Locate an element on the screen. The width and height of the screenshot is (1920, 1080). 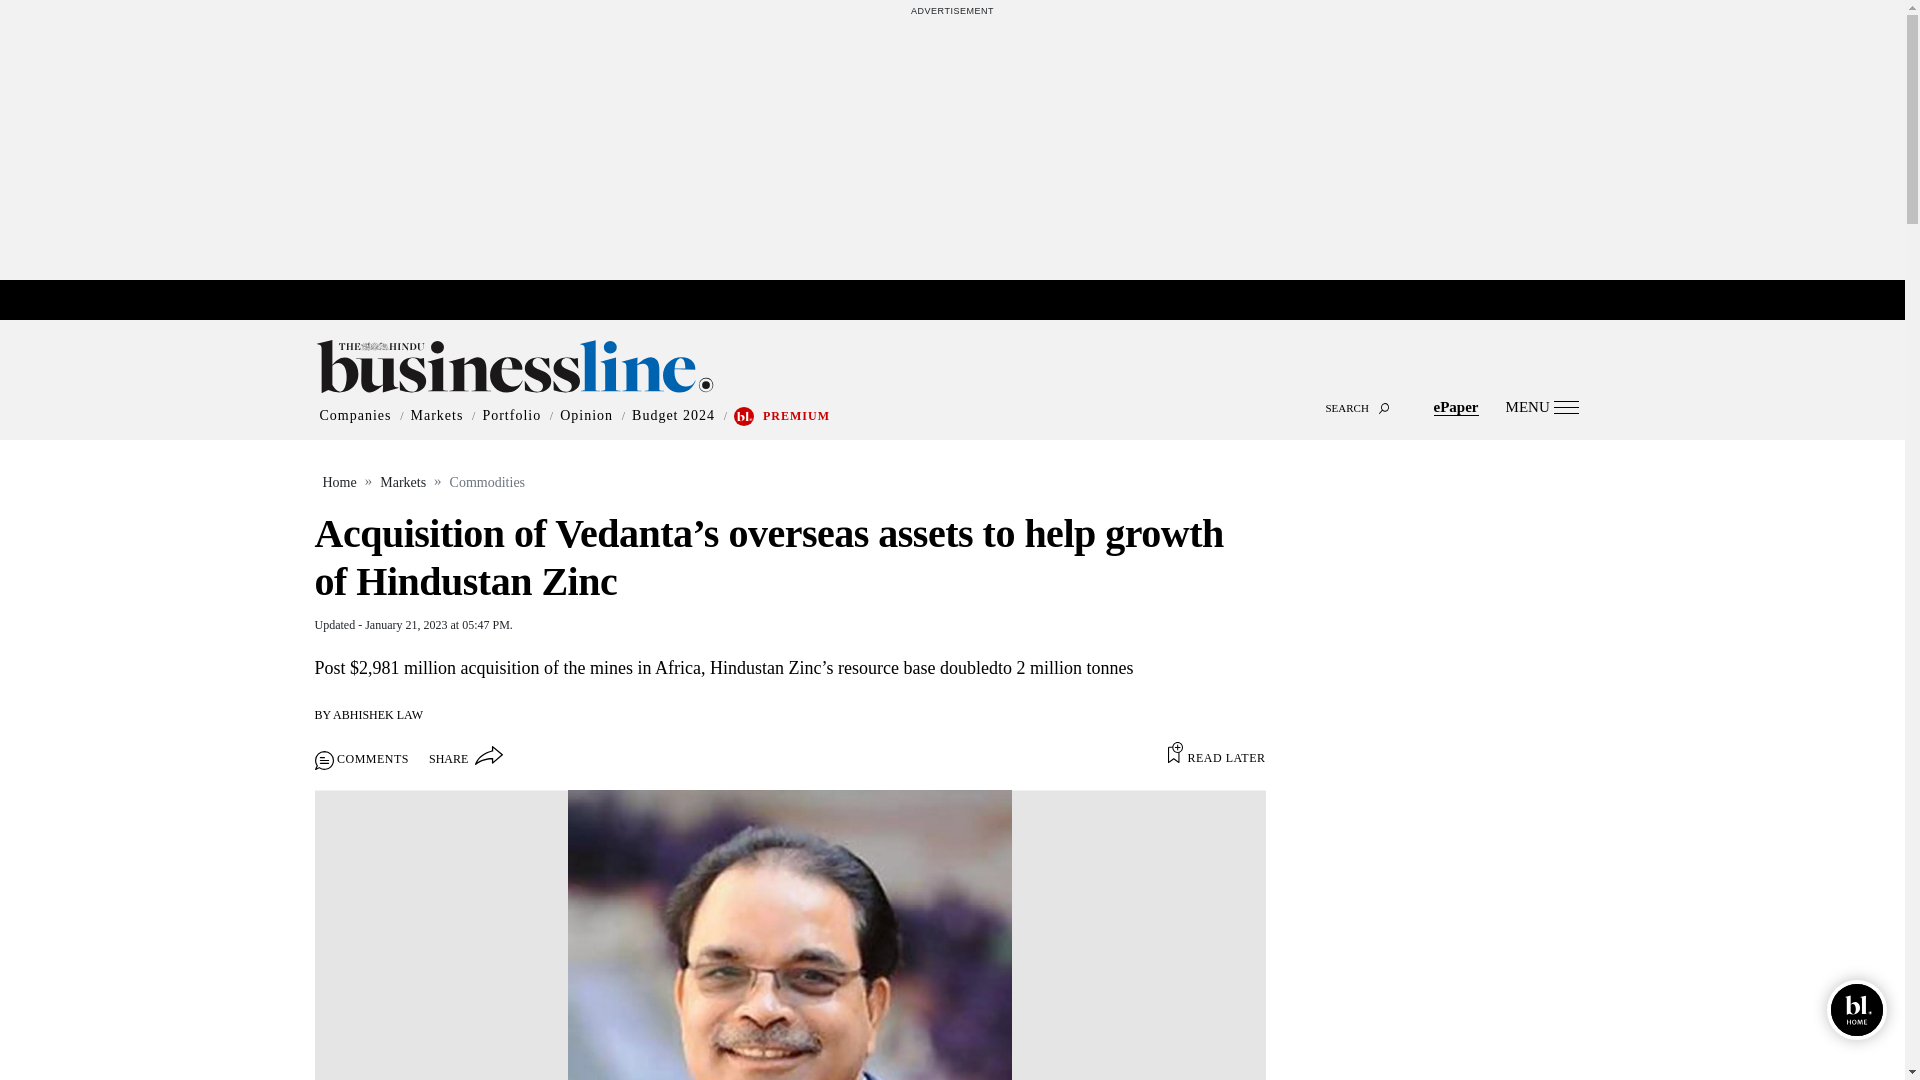
Budget 2024 is located at coordinates (672, 416).